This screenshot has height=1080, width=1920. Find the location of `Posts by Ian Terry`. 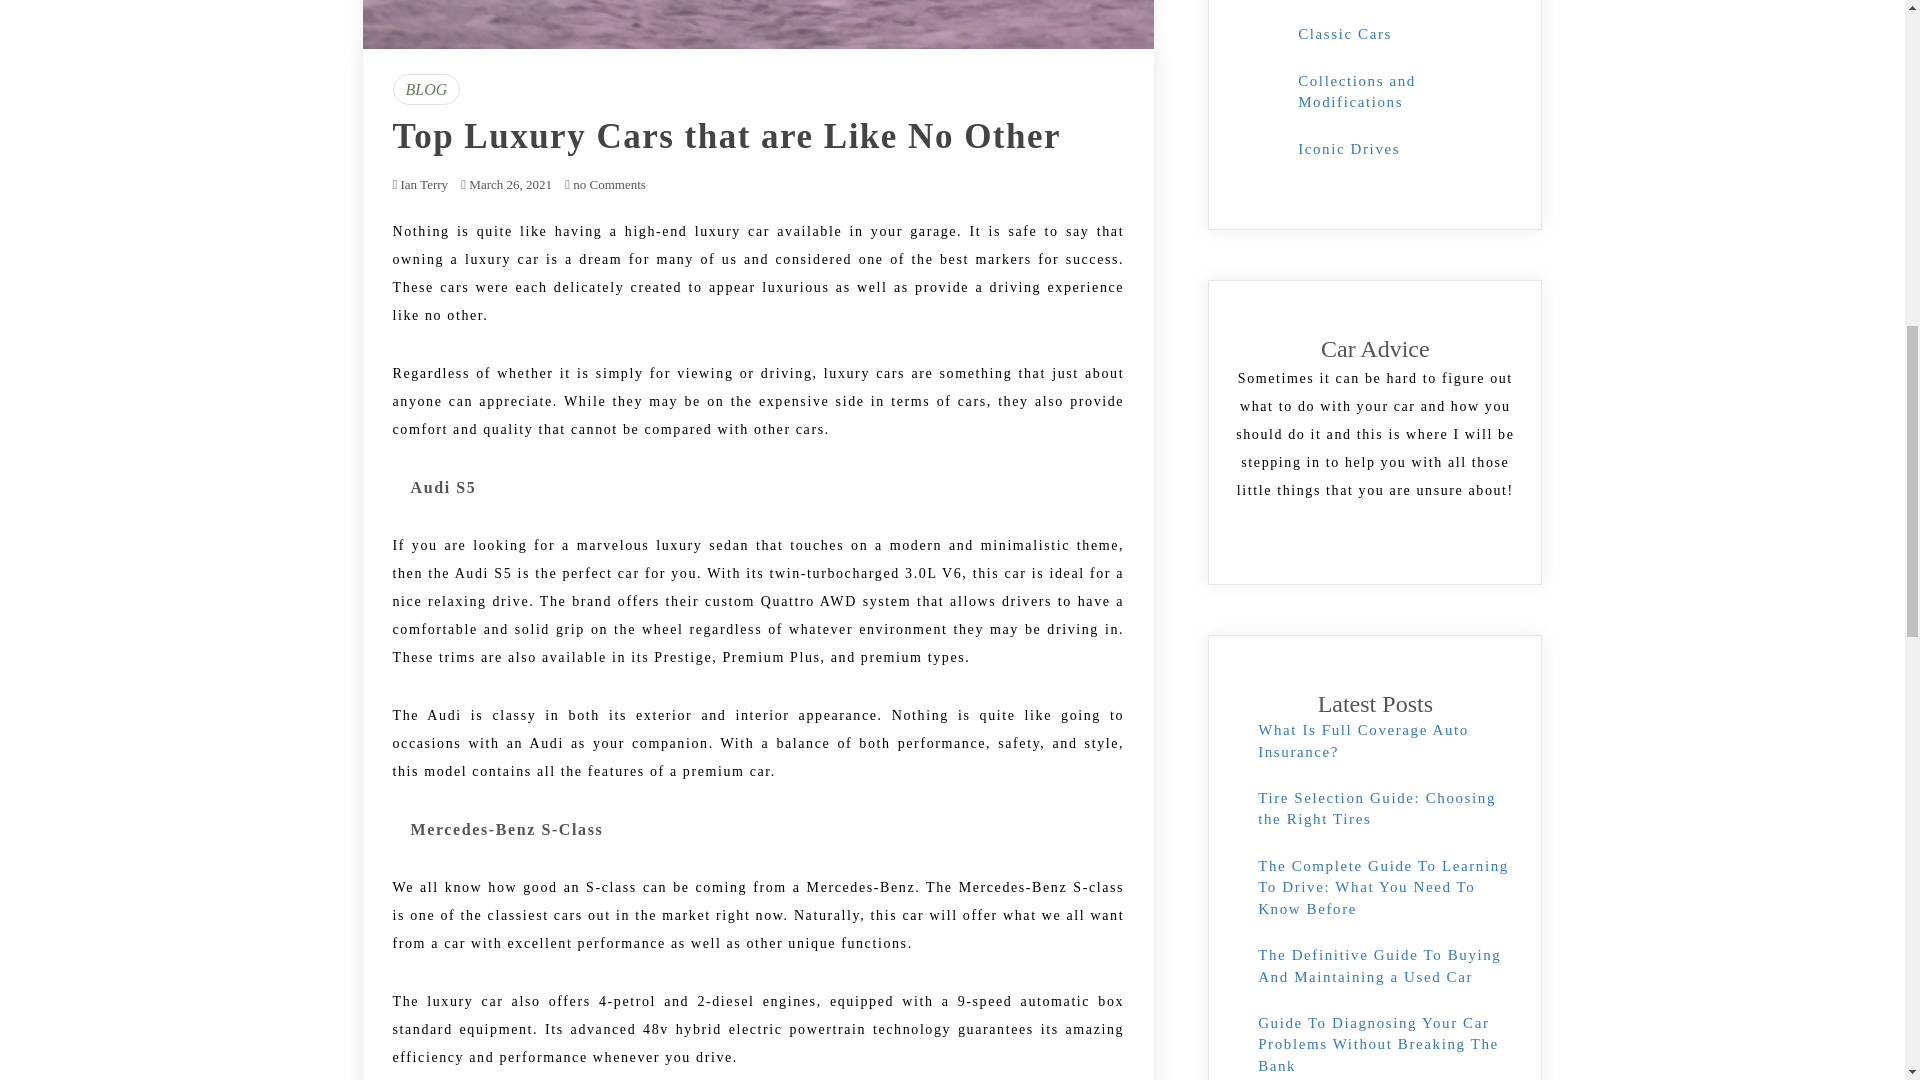

Posts by Ian Terry is located at coordinates (423, 184).